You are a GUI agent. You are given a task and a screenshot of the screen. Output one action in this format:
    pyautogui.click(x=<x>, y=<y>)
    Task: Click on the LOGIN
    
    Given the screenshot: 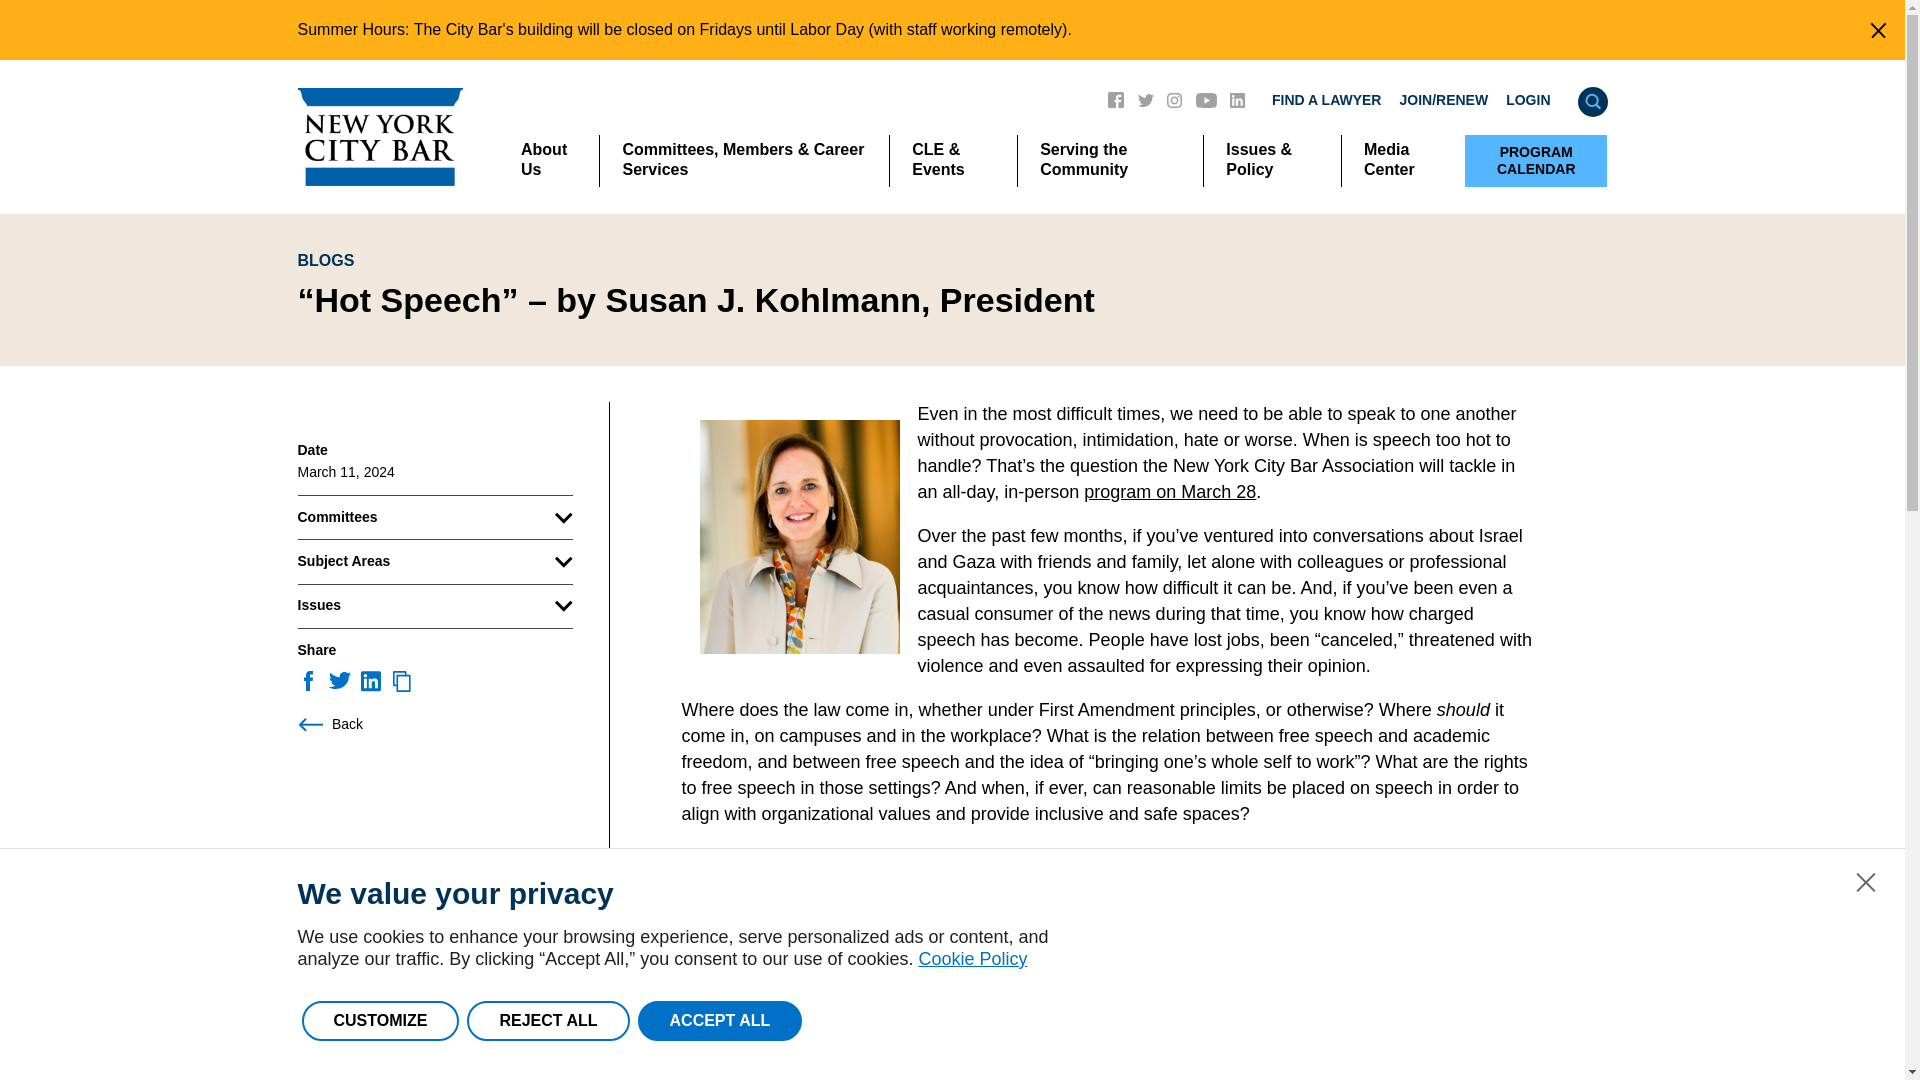 What is the action you would take?
    pyautogui.click(x=1527, y=100)
    